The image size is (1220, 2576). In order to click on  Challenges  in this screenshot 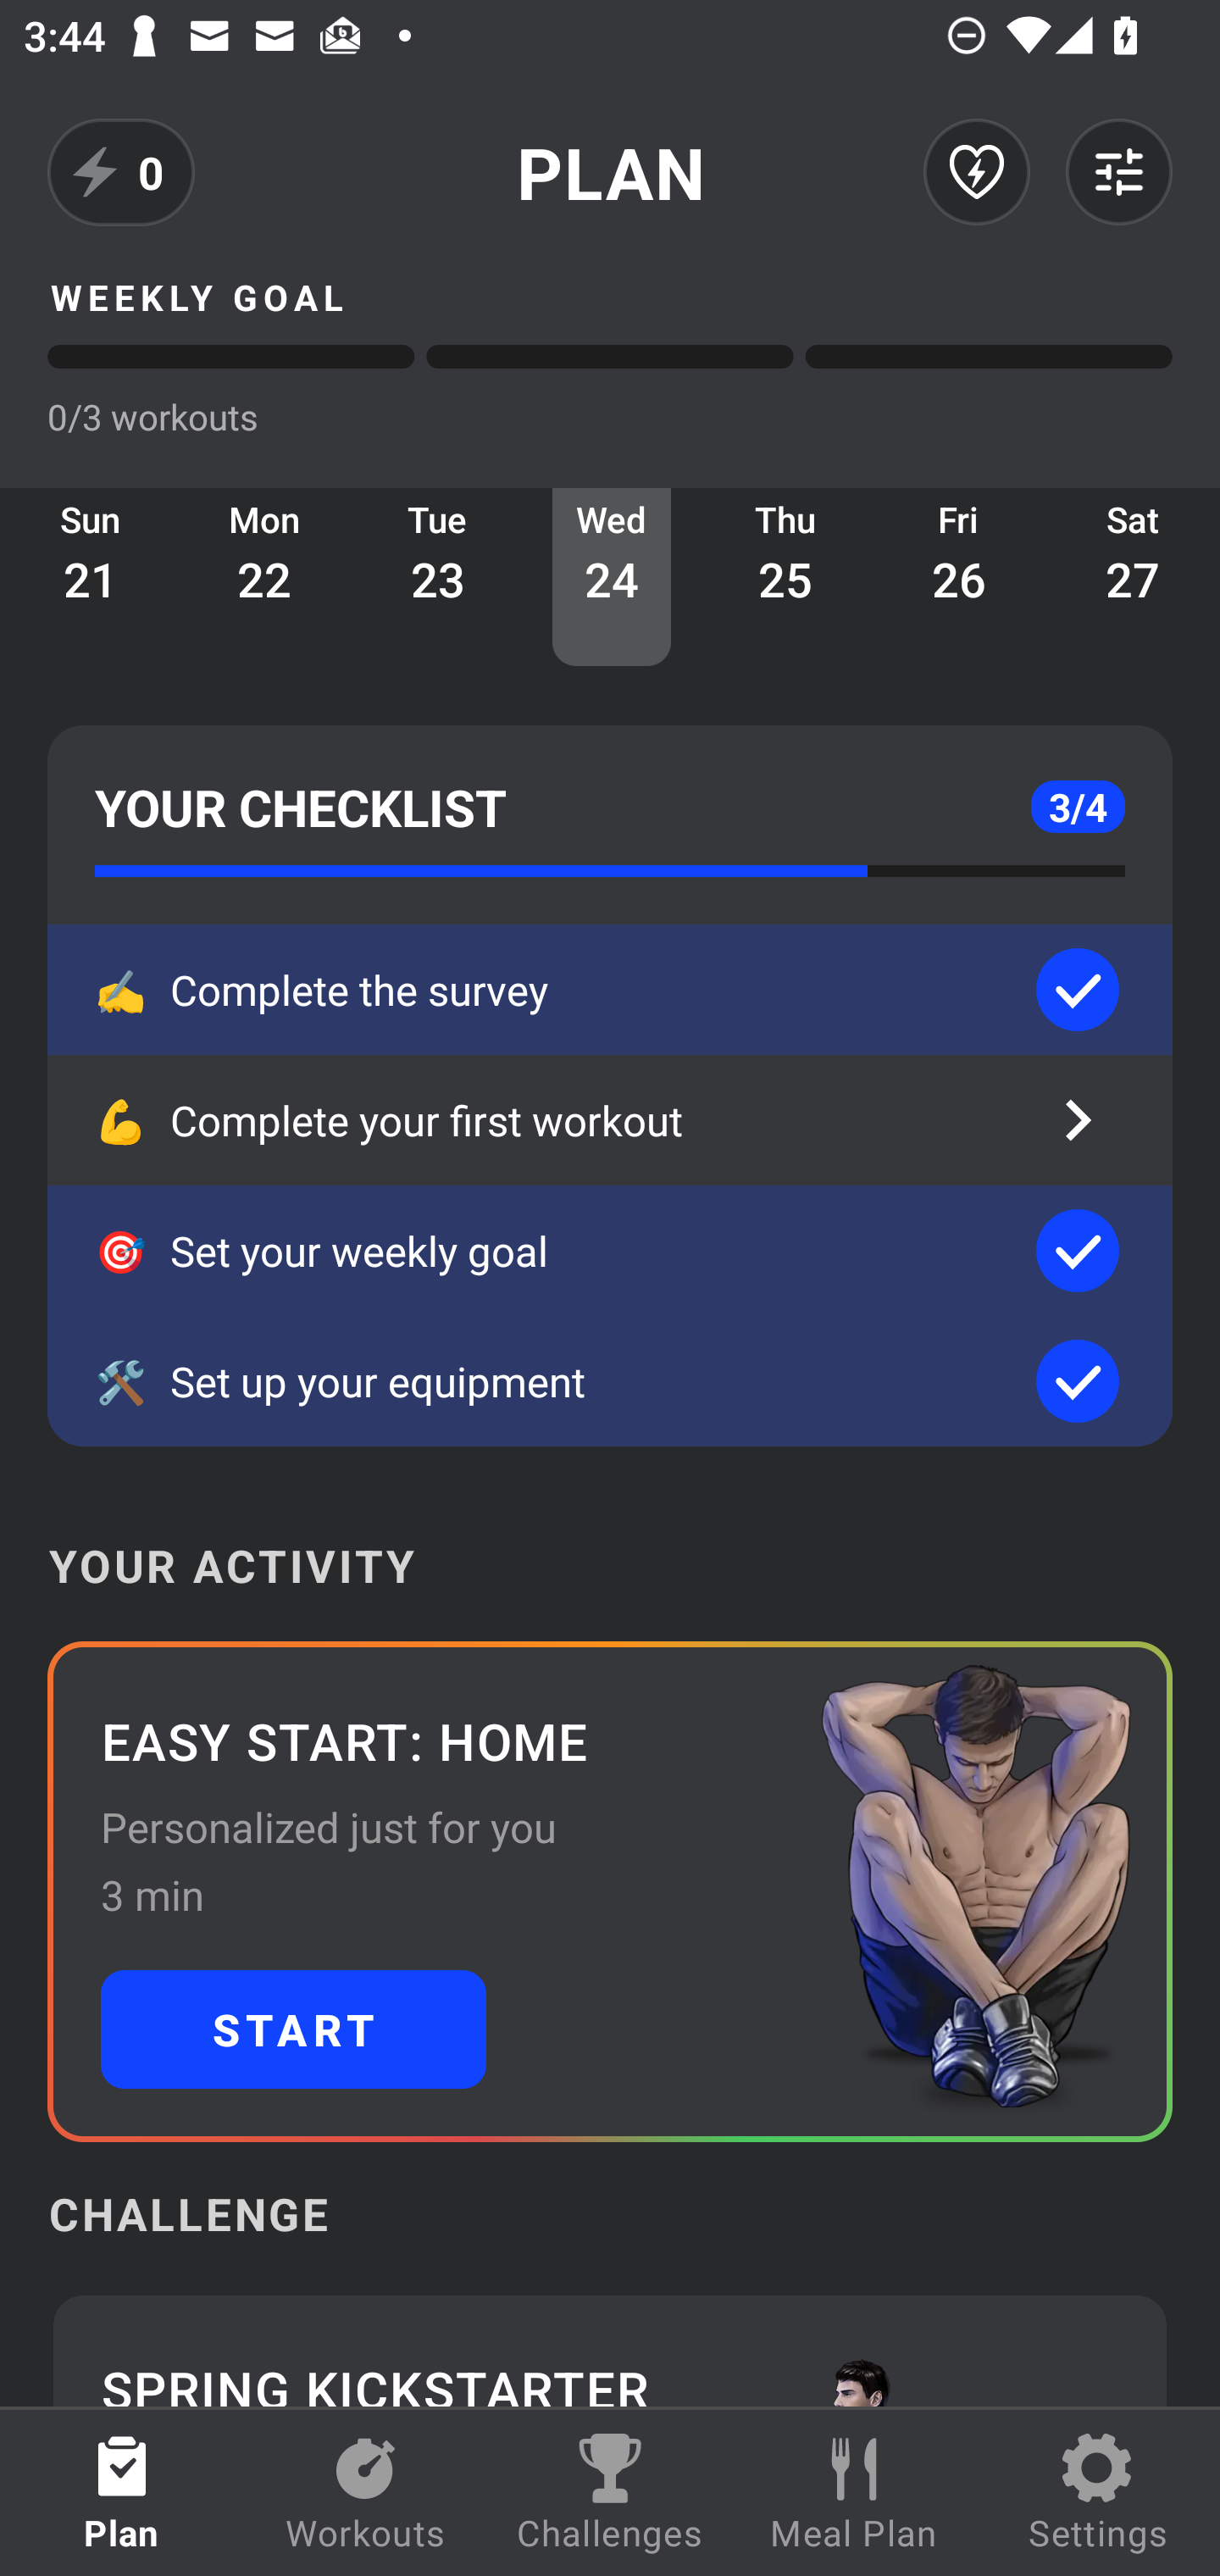, I will do `click(610, 2493)`.